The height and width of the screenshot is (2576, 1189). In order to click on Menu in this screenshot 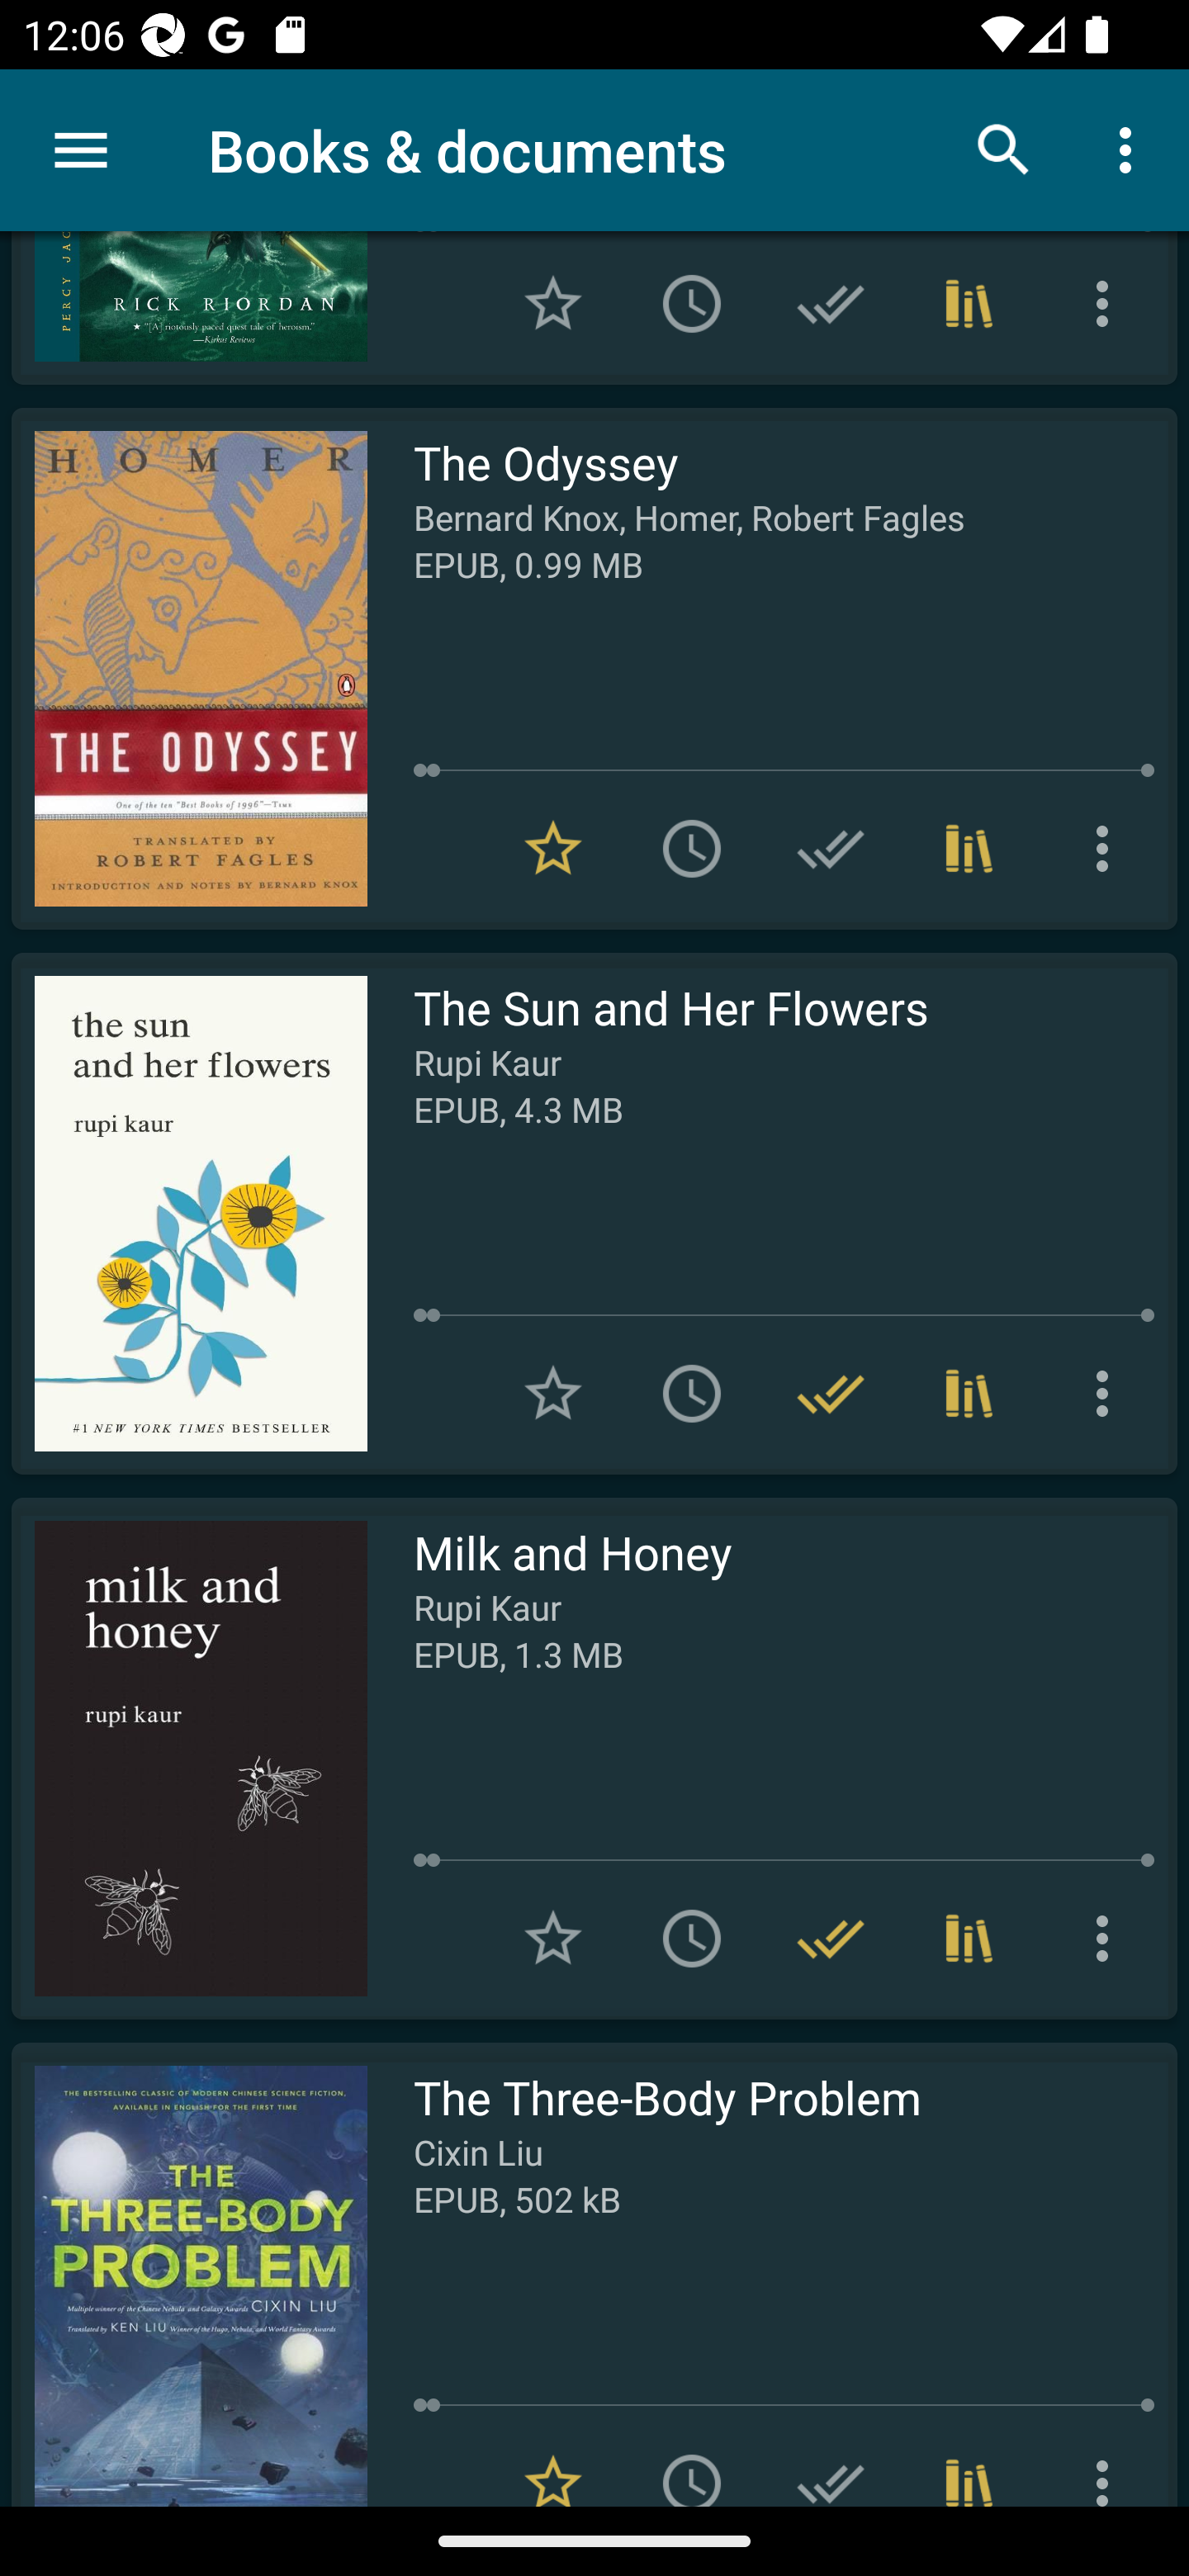, I will do `click(81, 150)`.